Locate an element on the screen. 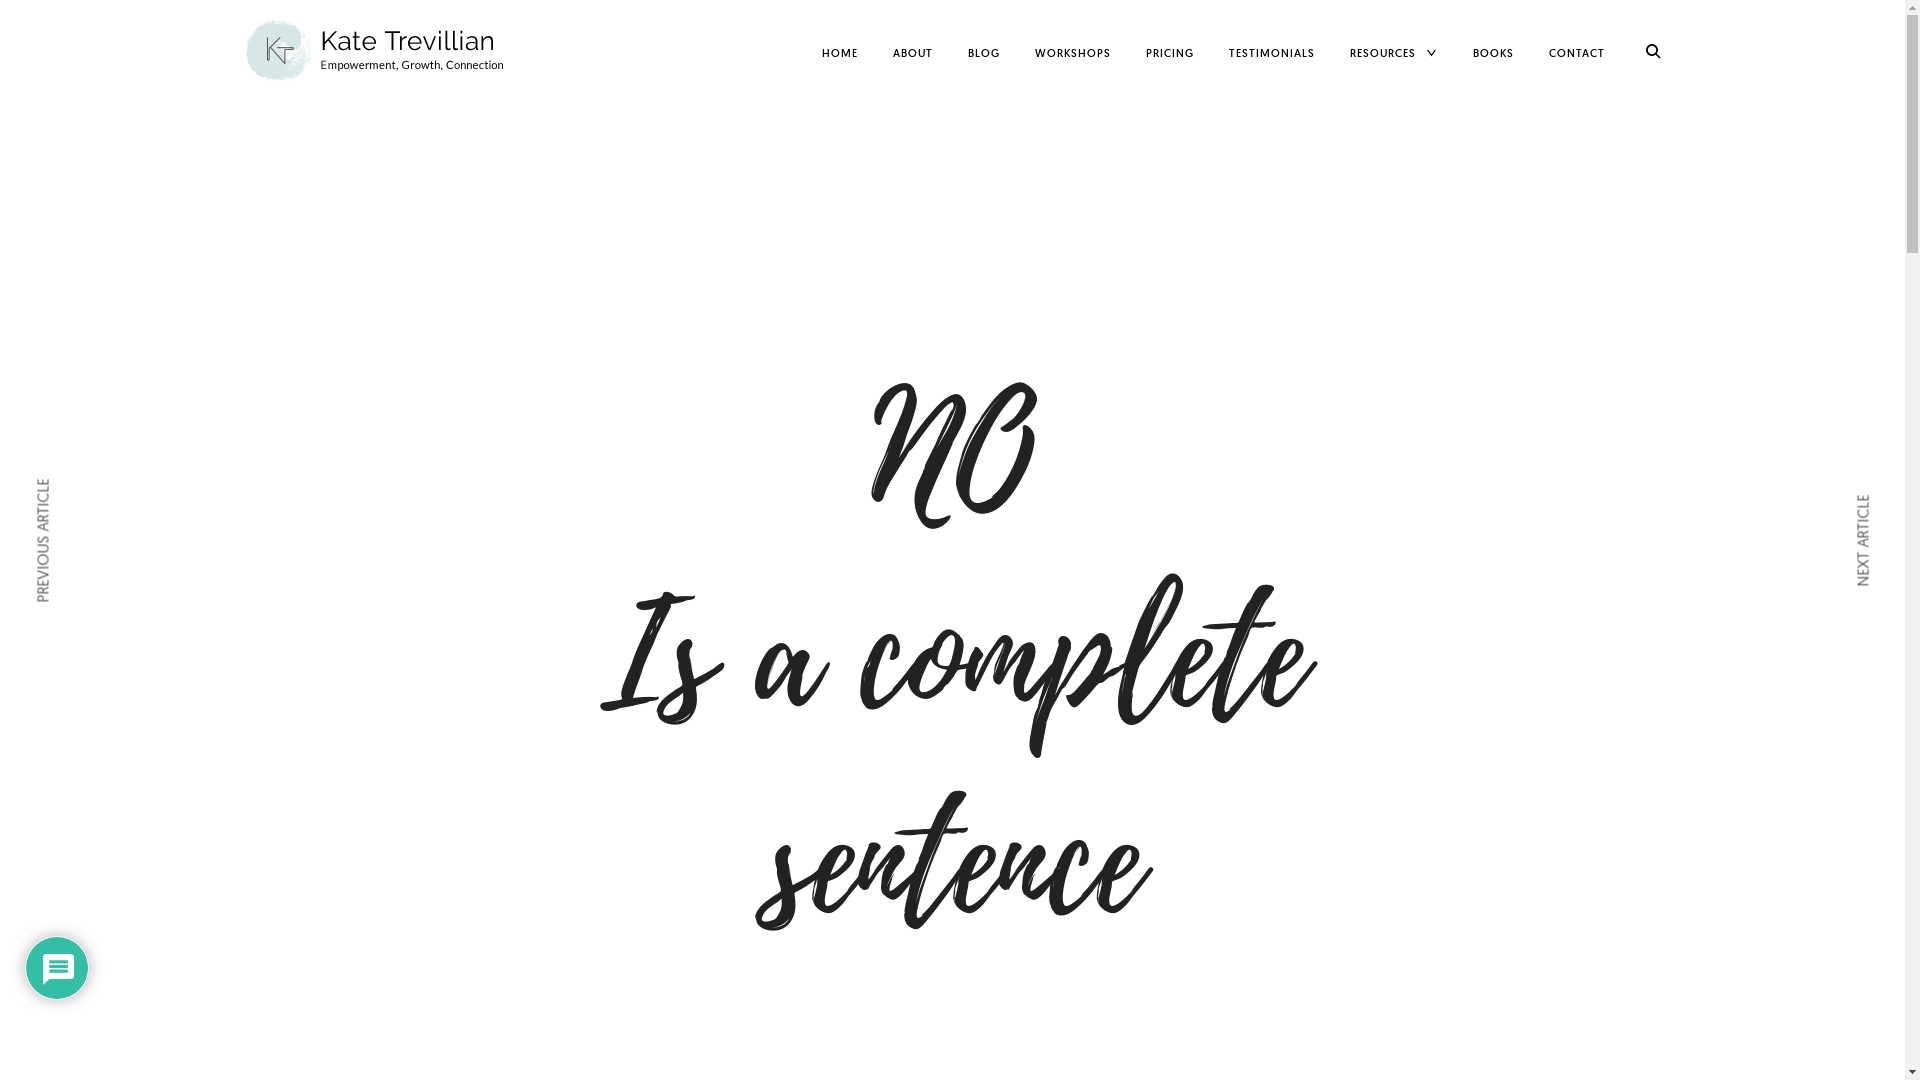  PRICING is located at coordinates (1170, 53).